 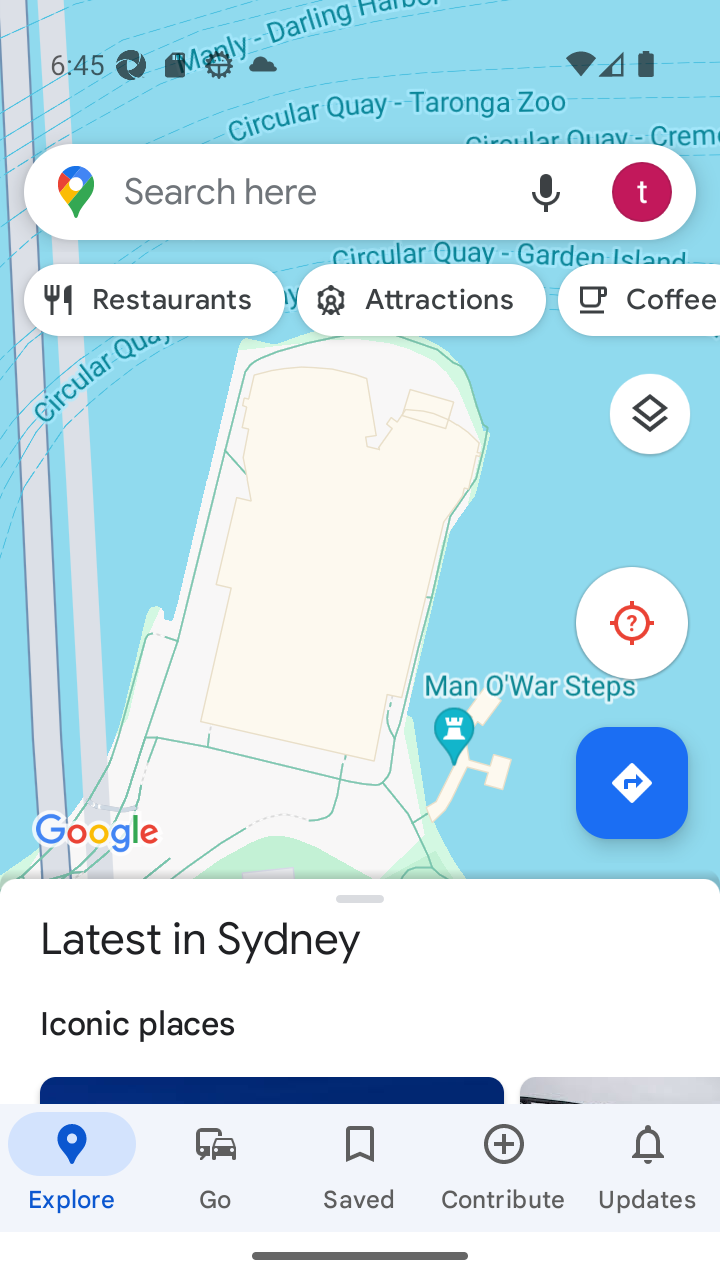 I want to click on Search here, so click(x=260, y=192).